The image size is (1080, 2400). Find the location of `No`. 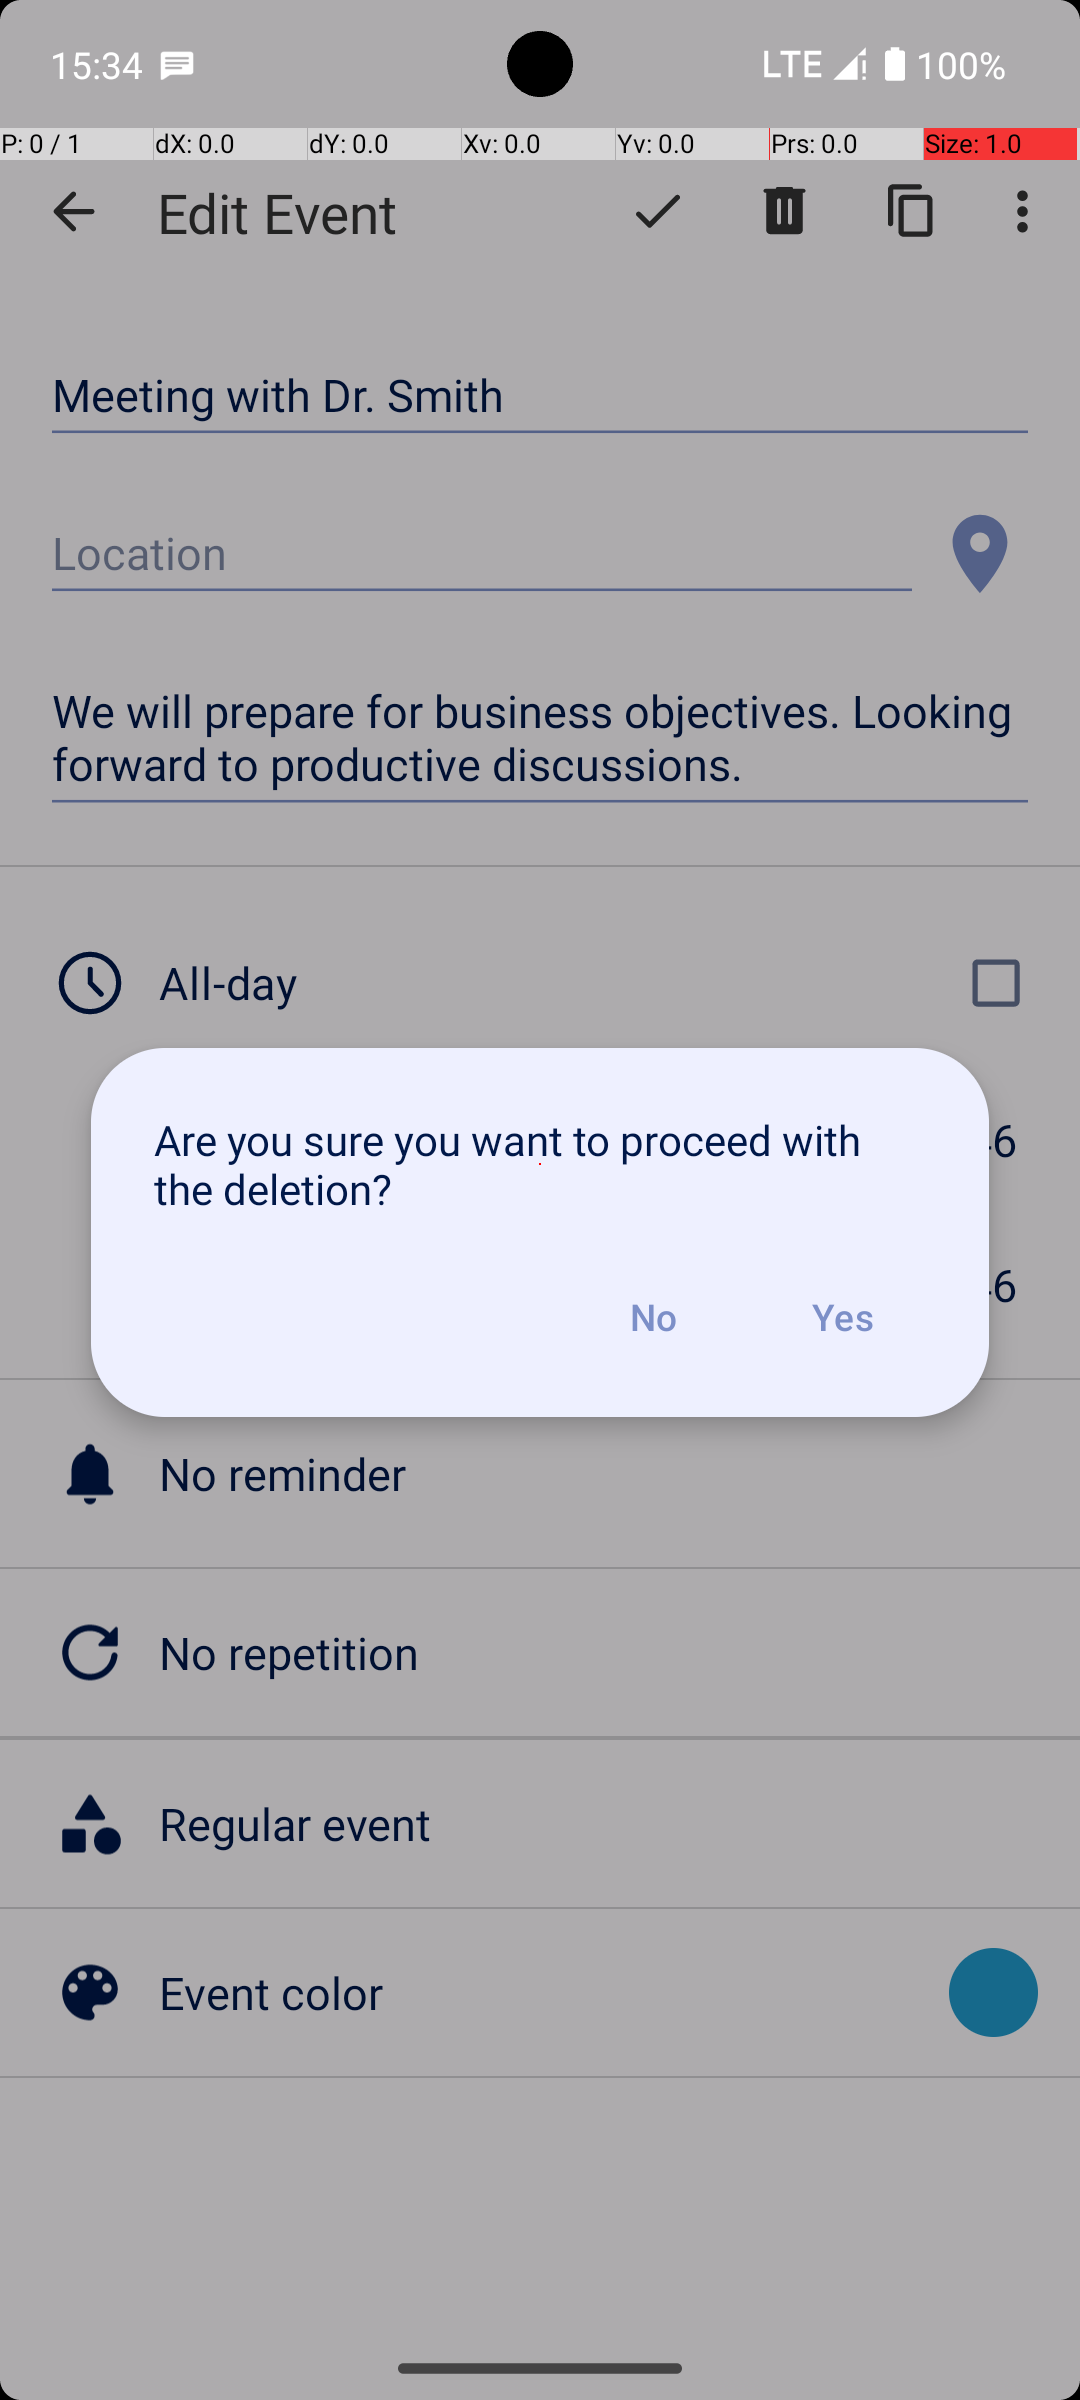

No is located at coordinates (653, 1317).